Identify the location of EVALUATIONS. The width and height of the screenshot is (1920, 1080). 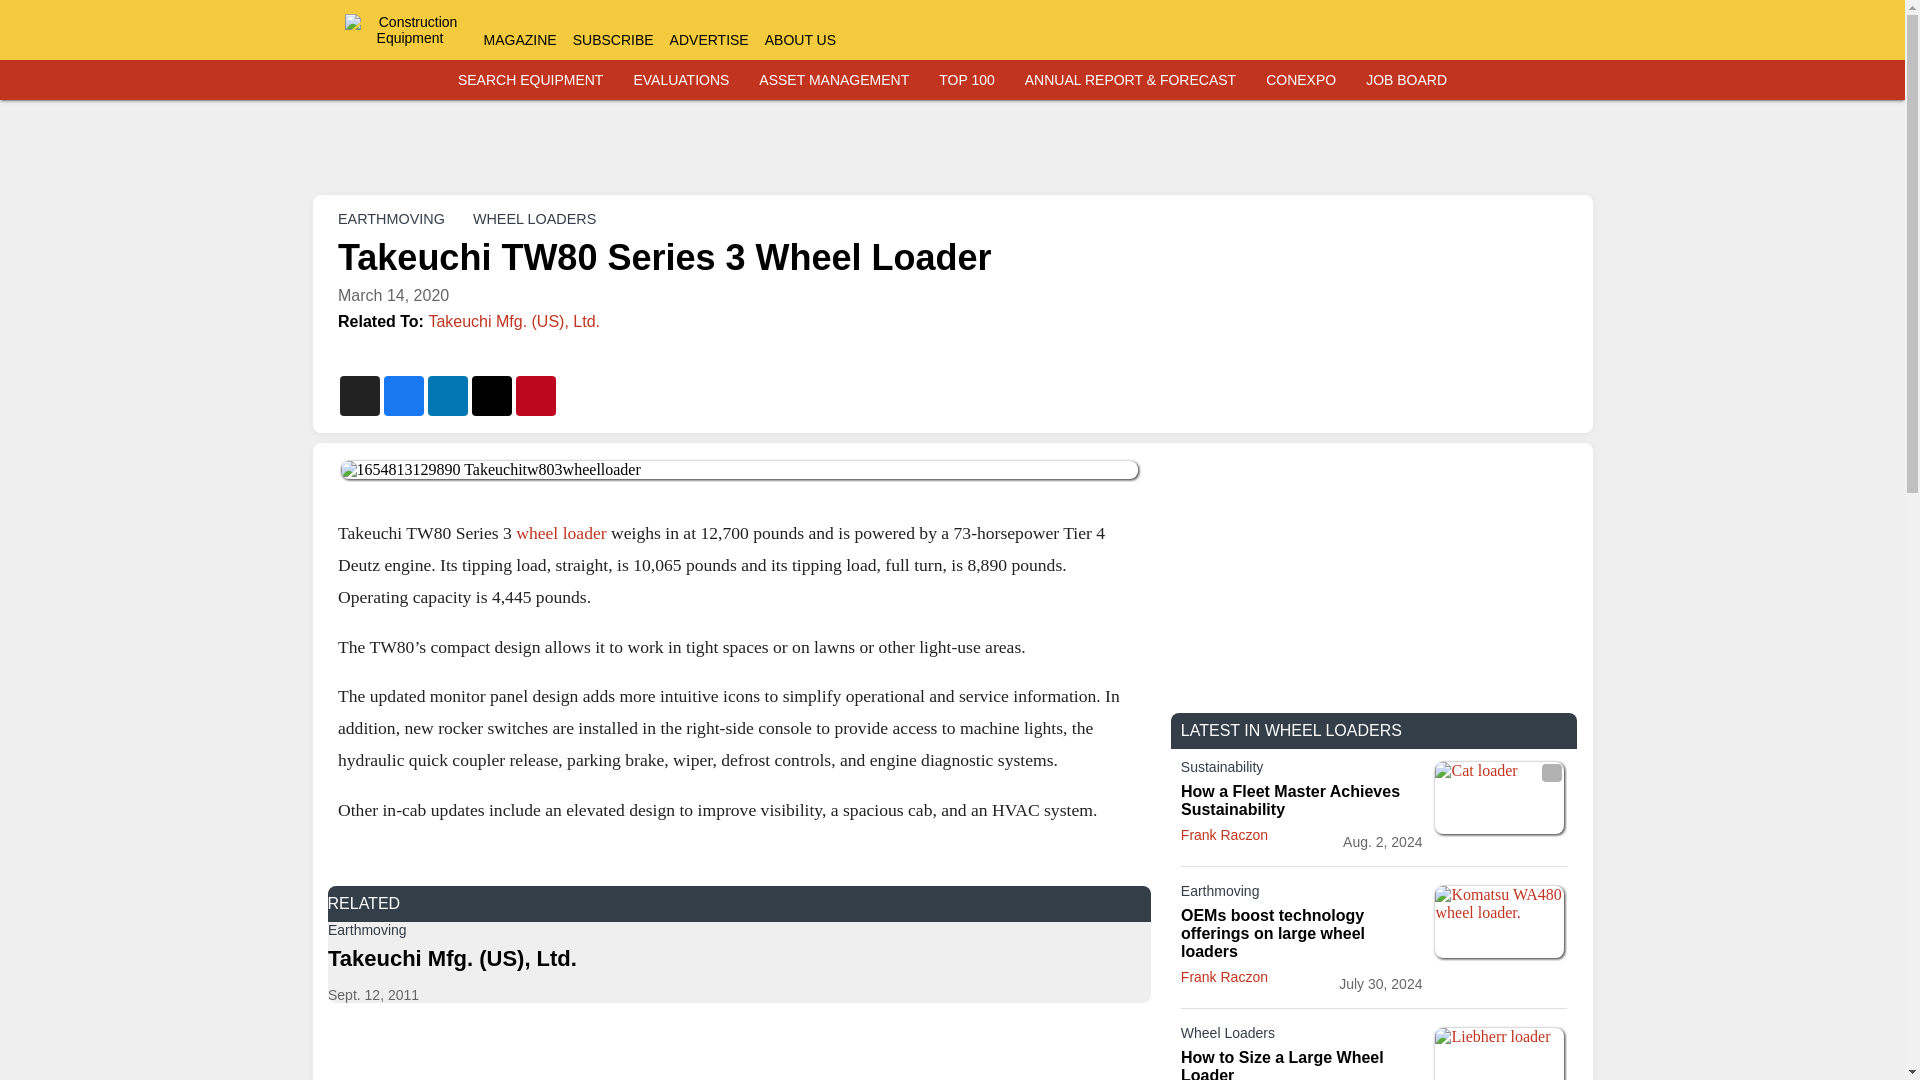
(681, 80).